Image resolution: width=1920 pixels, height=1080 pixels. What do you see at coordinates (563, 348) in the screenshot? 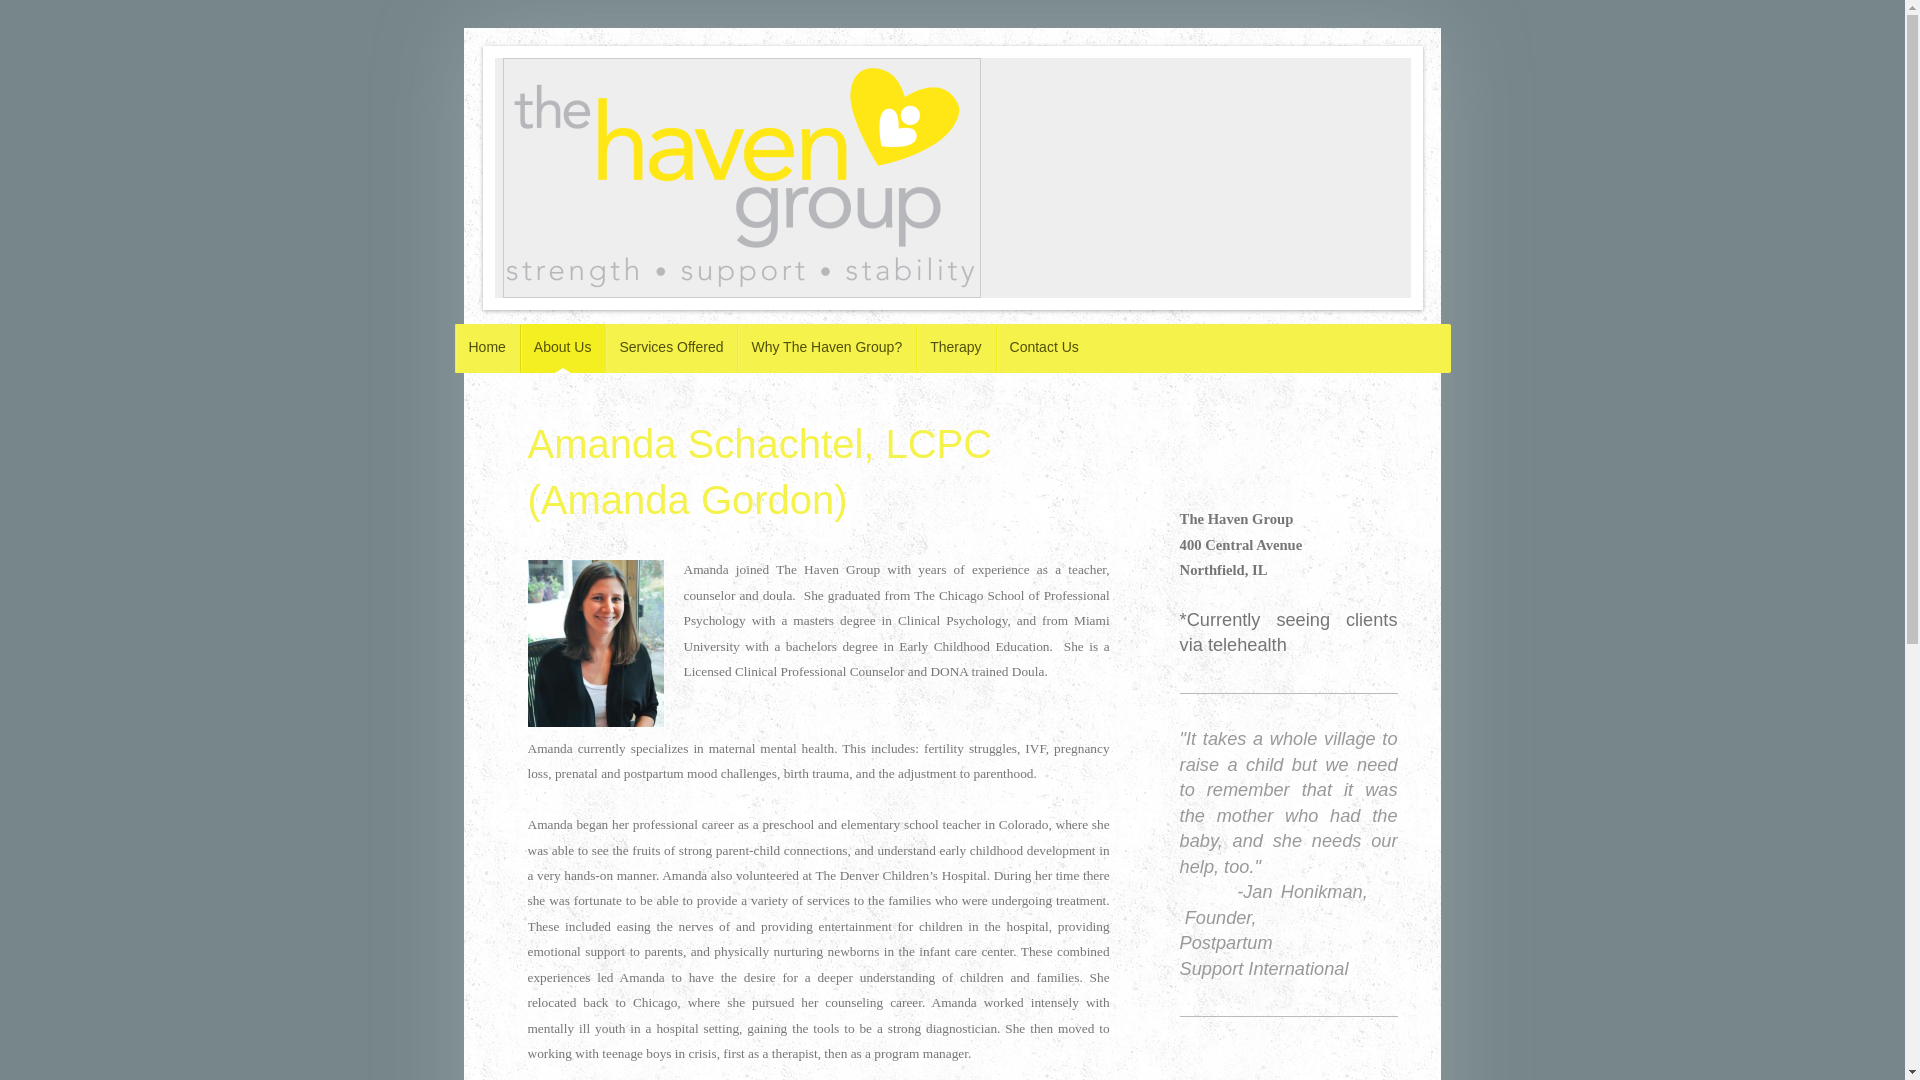
I see `About Us` at bounding box center [563, 348].